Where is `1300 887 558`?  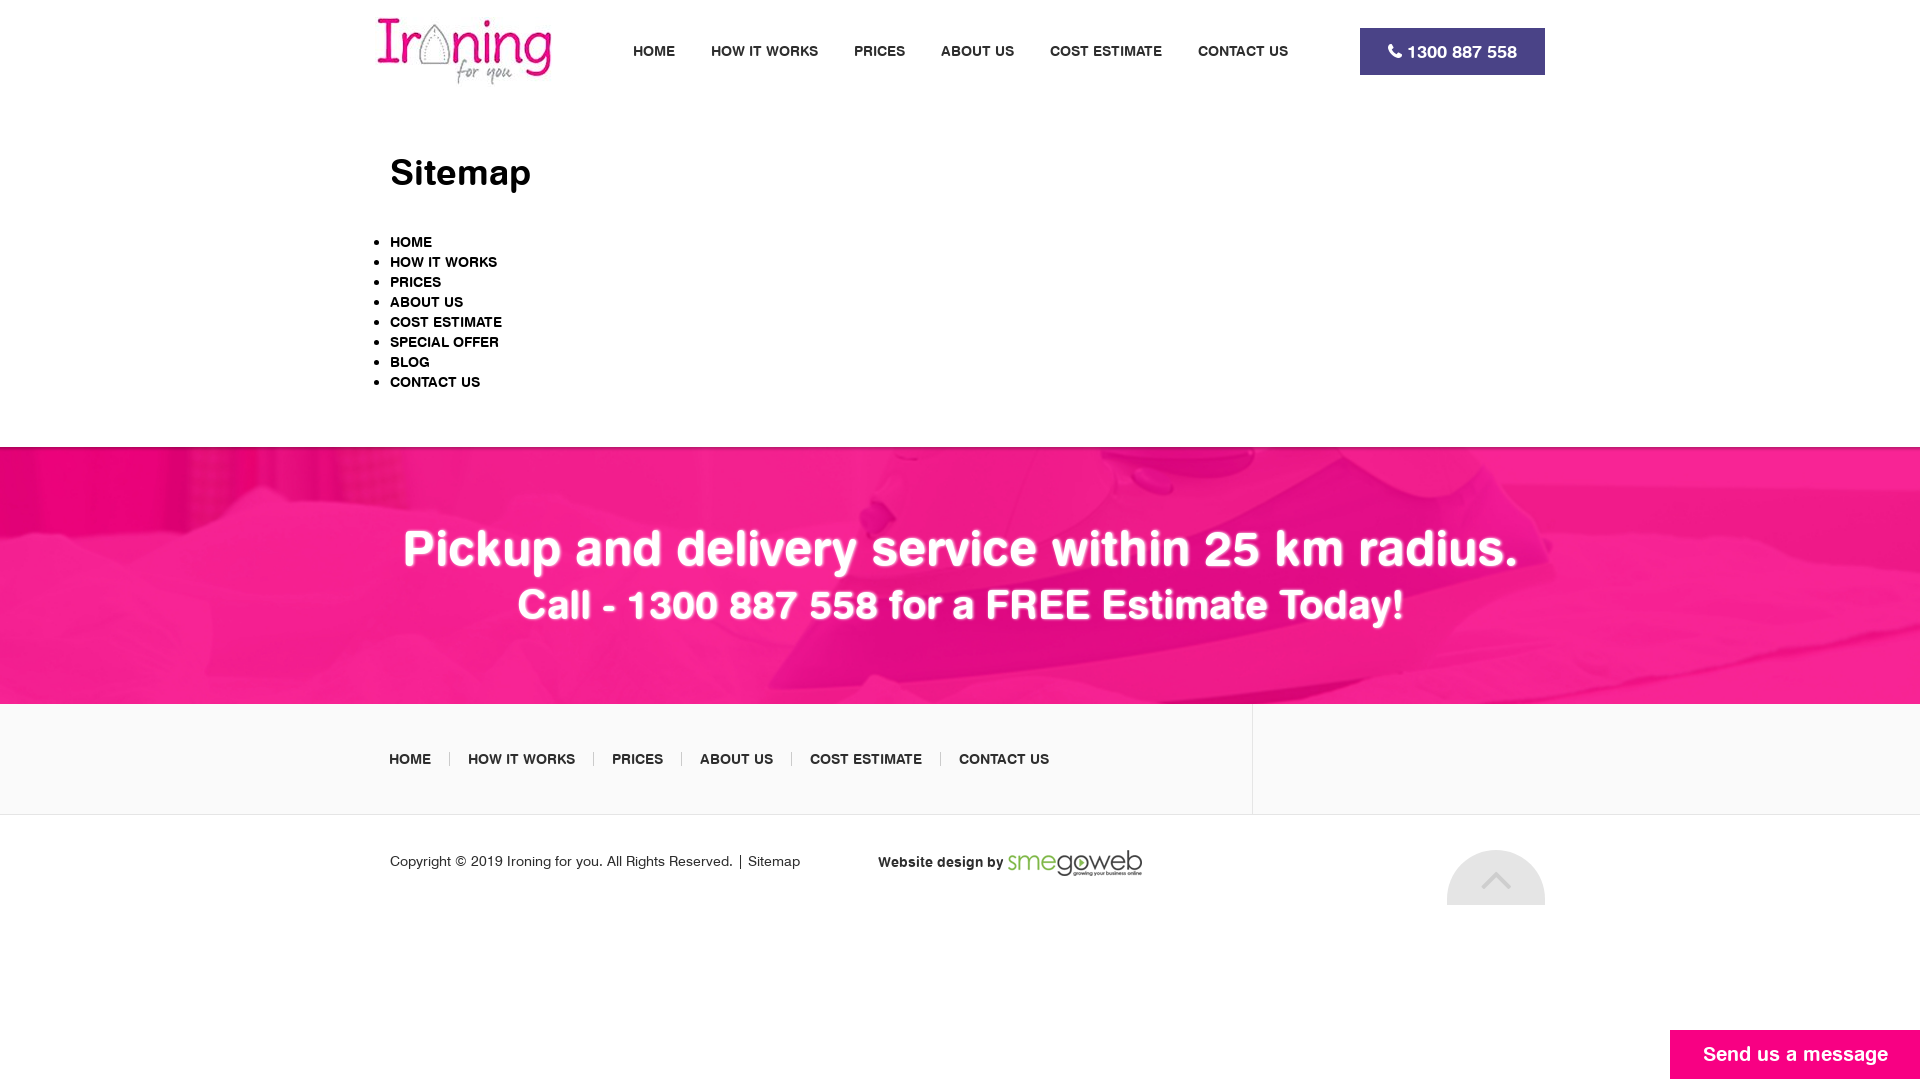
1300 887 558 is located at coordinates (752, 604).